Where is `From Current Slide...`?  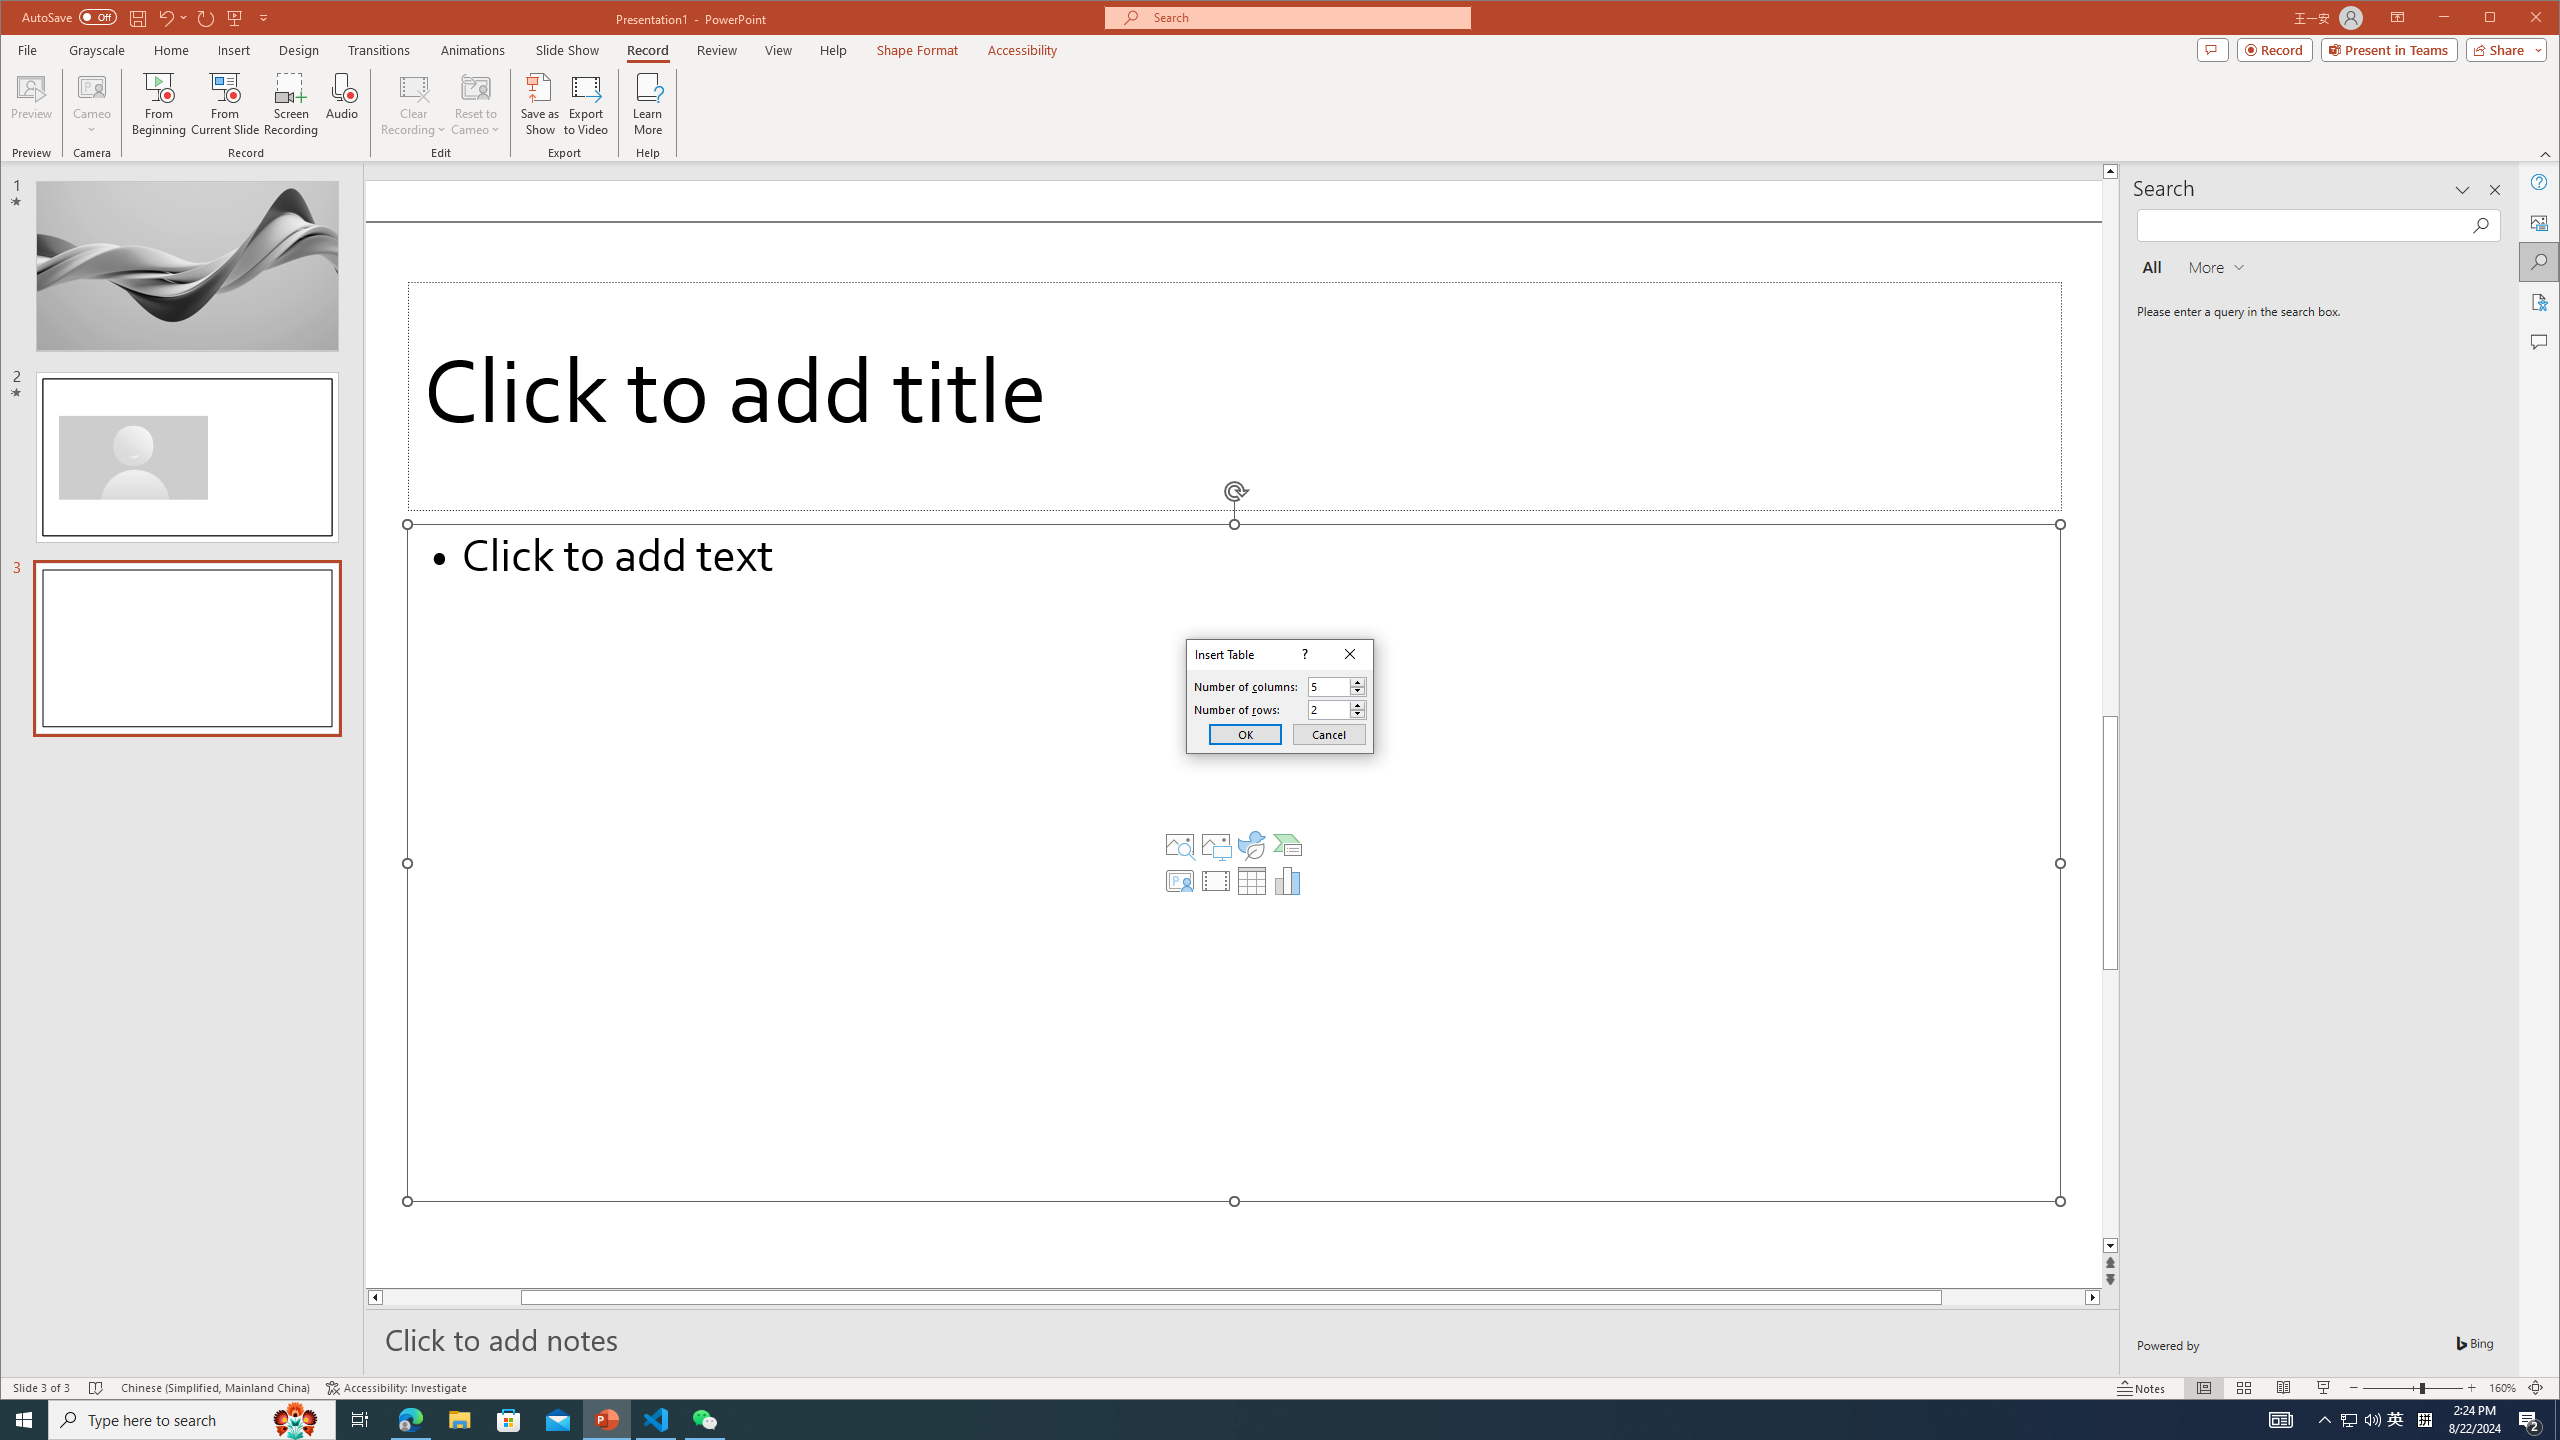
From Current Slide... is located at coordinates (225, 104).